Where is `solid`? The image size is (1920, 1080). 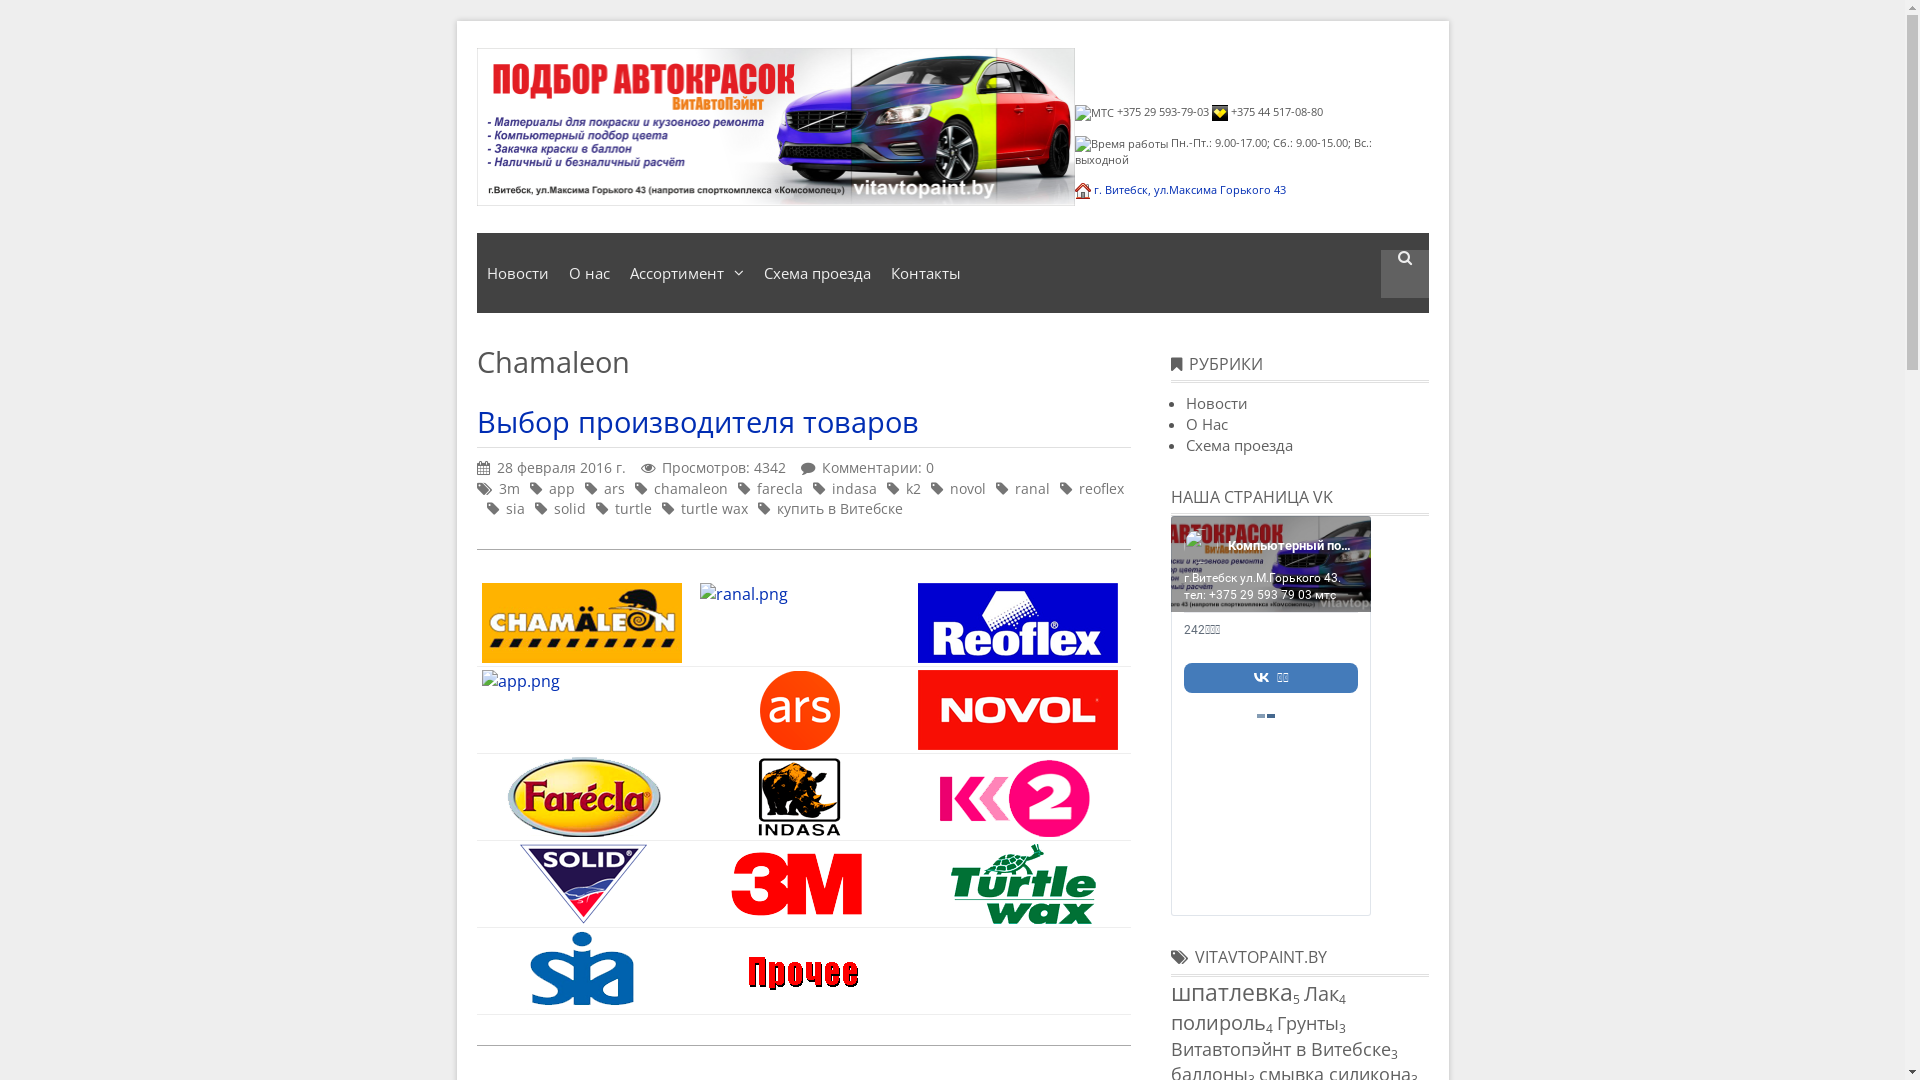 solid is located at coordinates (570, 508).